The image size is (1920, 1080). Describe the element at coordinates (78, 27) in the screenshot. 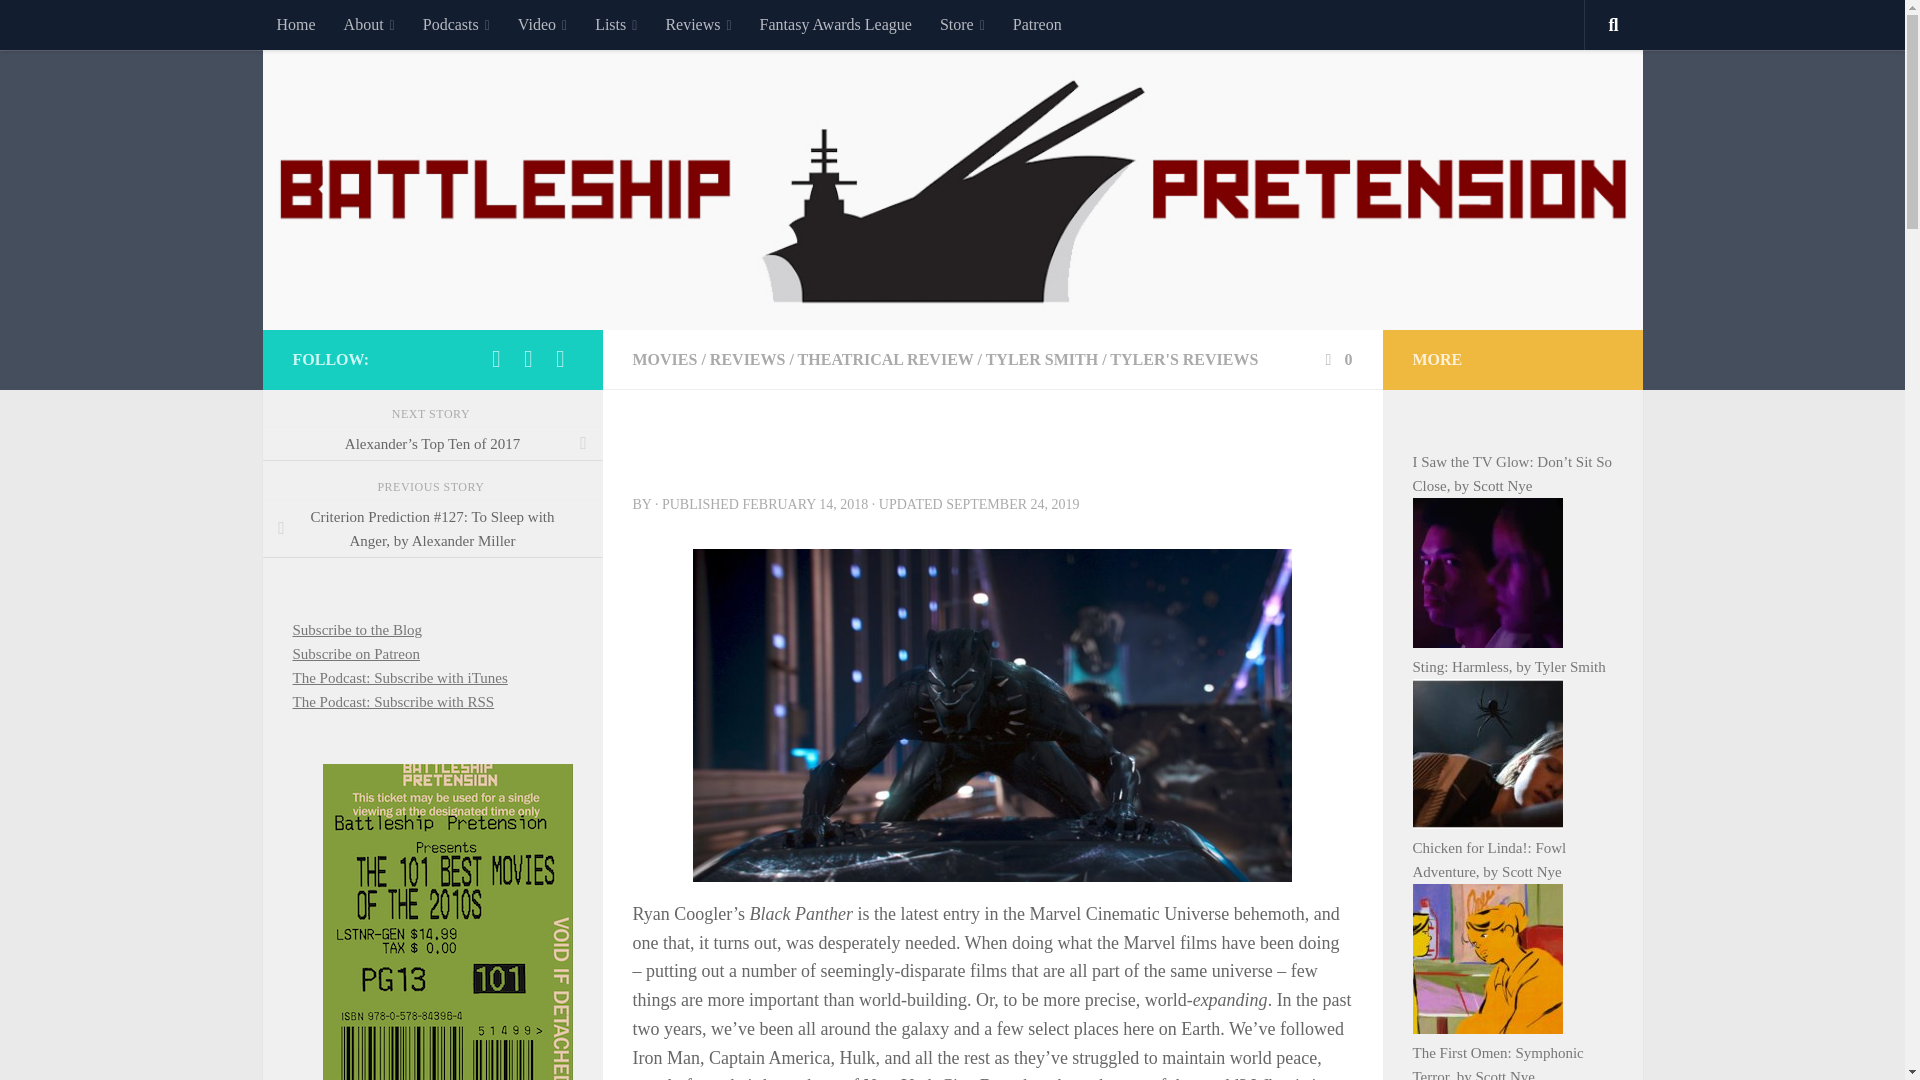

I see `Skip to content` at that location.